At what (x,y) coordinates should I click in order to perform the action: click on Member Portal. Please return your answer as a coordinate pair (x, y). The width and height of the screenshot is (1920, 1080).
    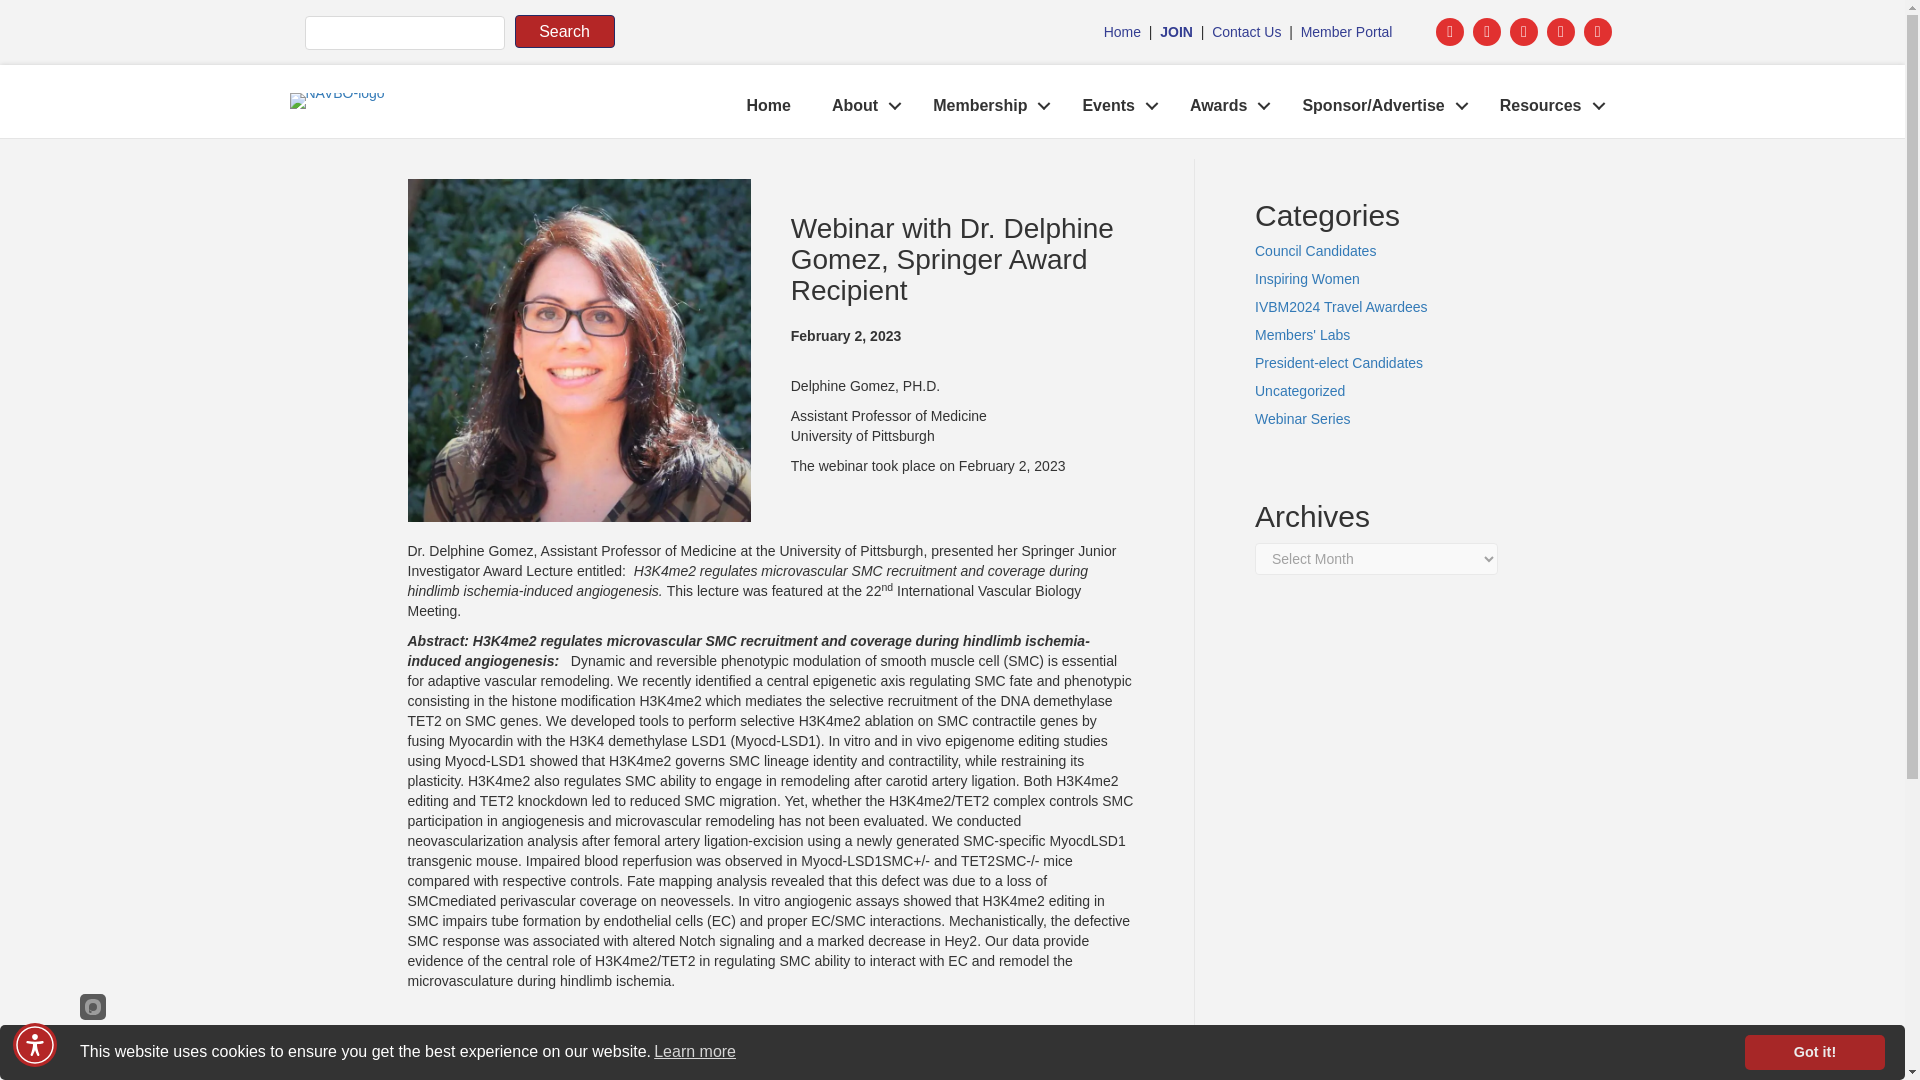
    Looking at the image, I should click on (1347, 31).